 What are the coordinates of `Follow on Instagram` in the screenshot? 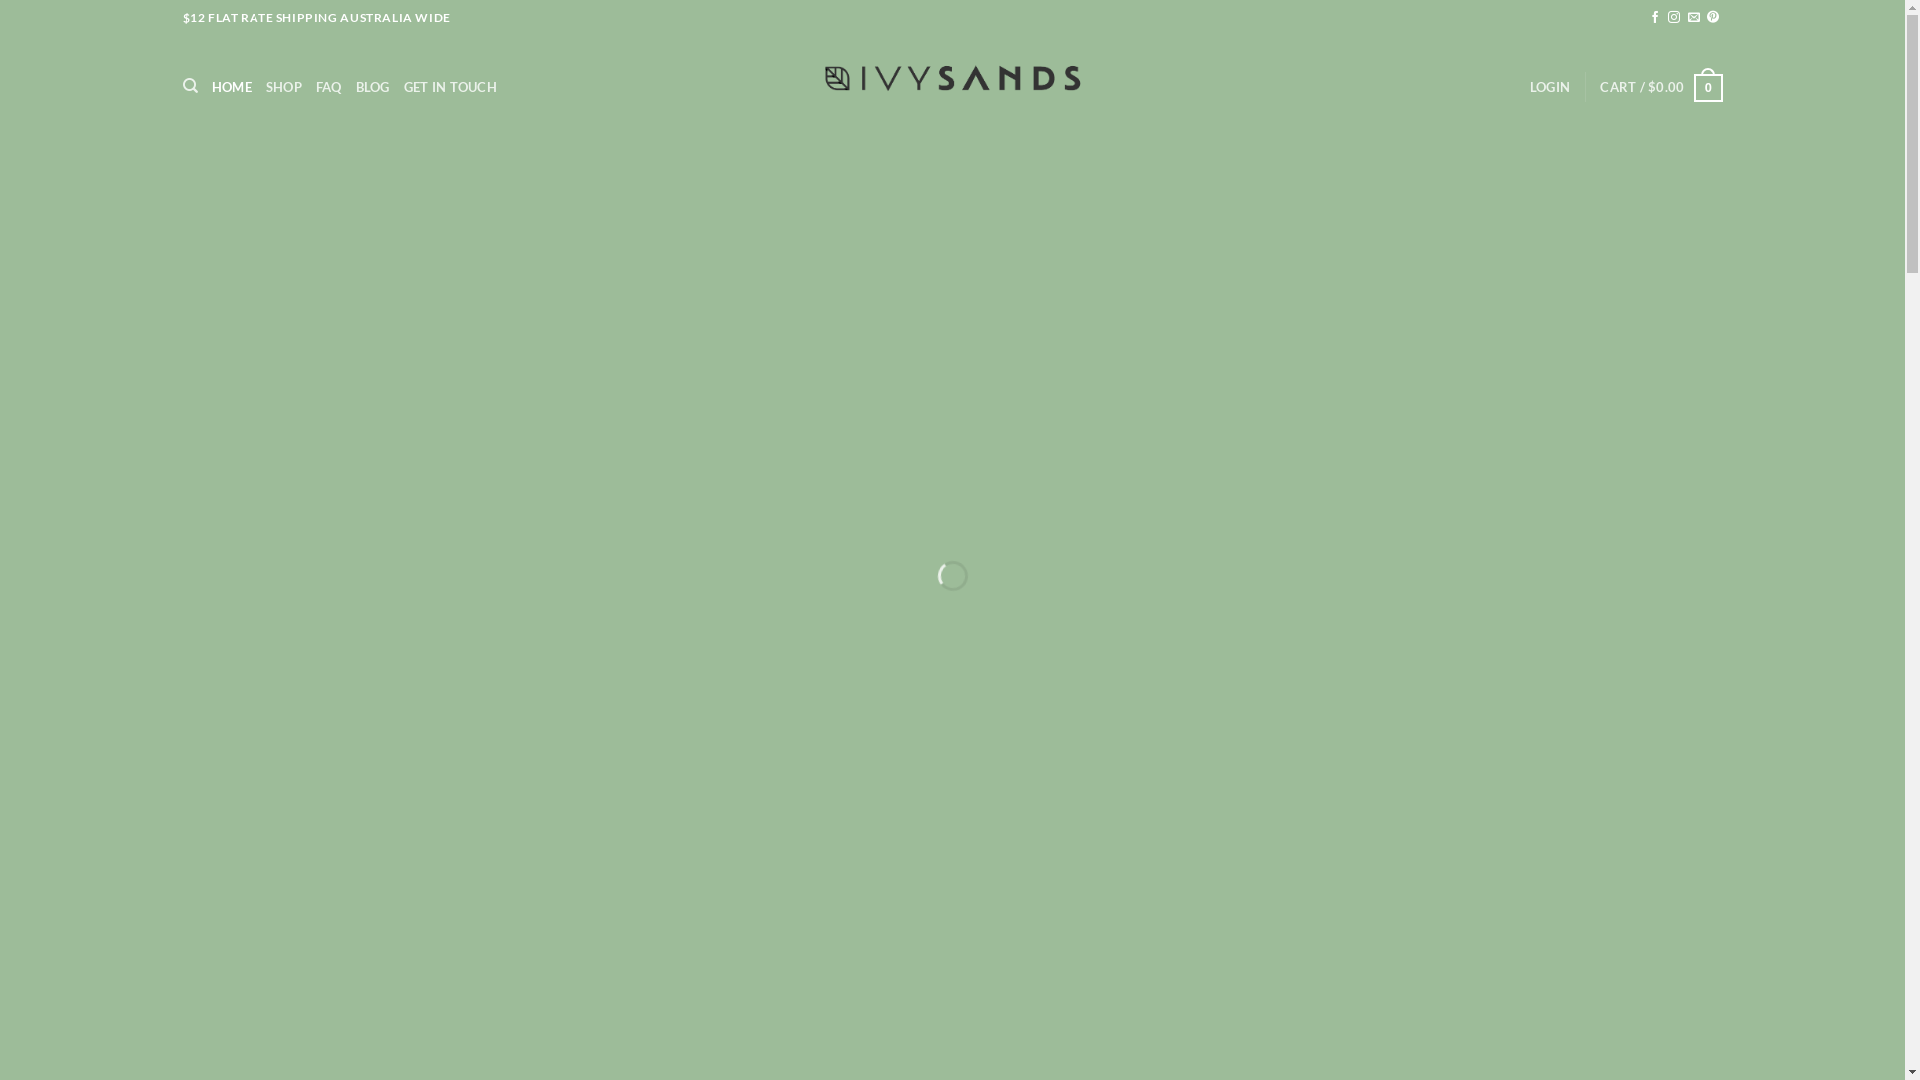 It's located at (1674, 18).